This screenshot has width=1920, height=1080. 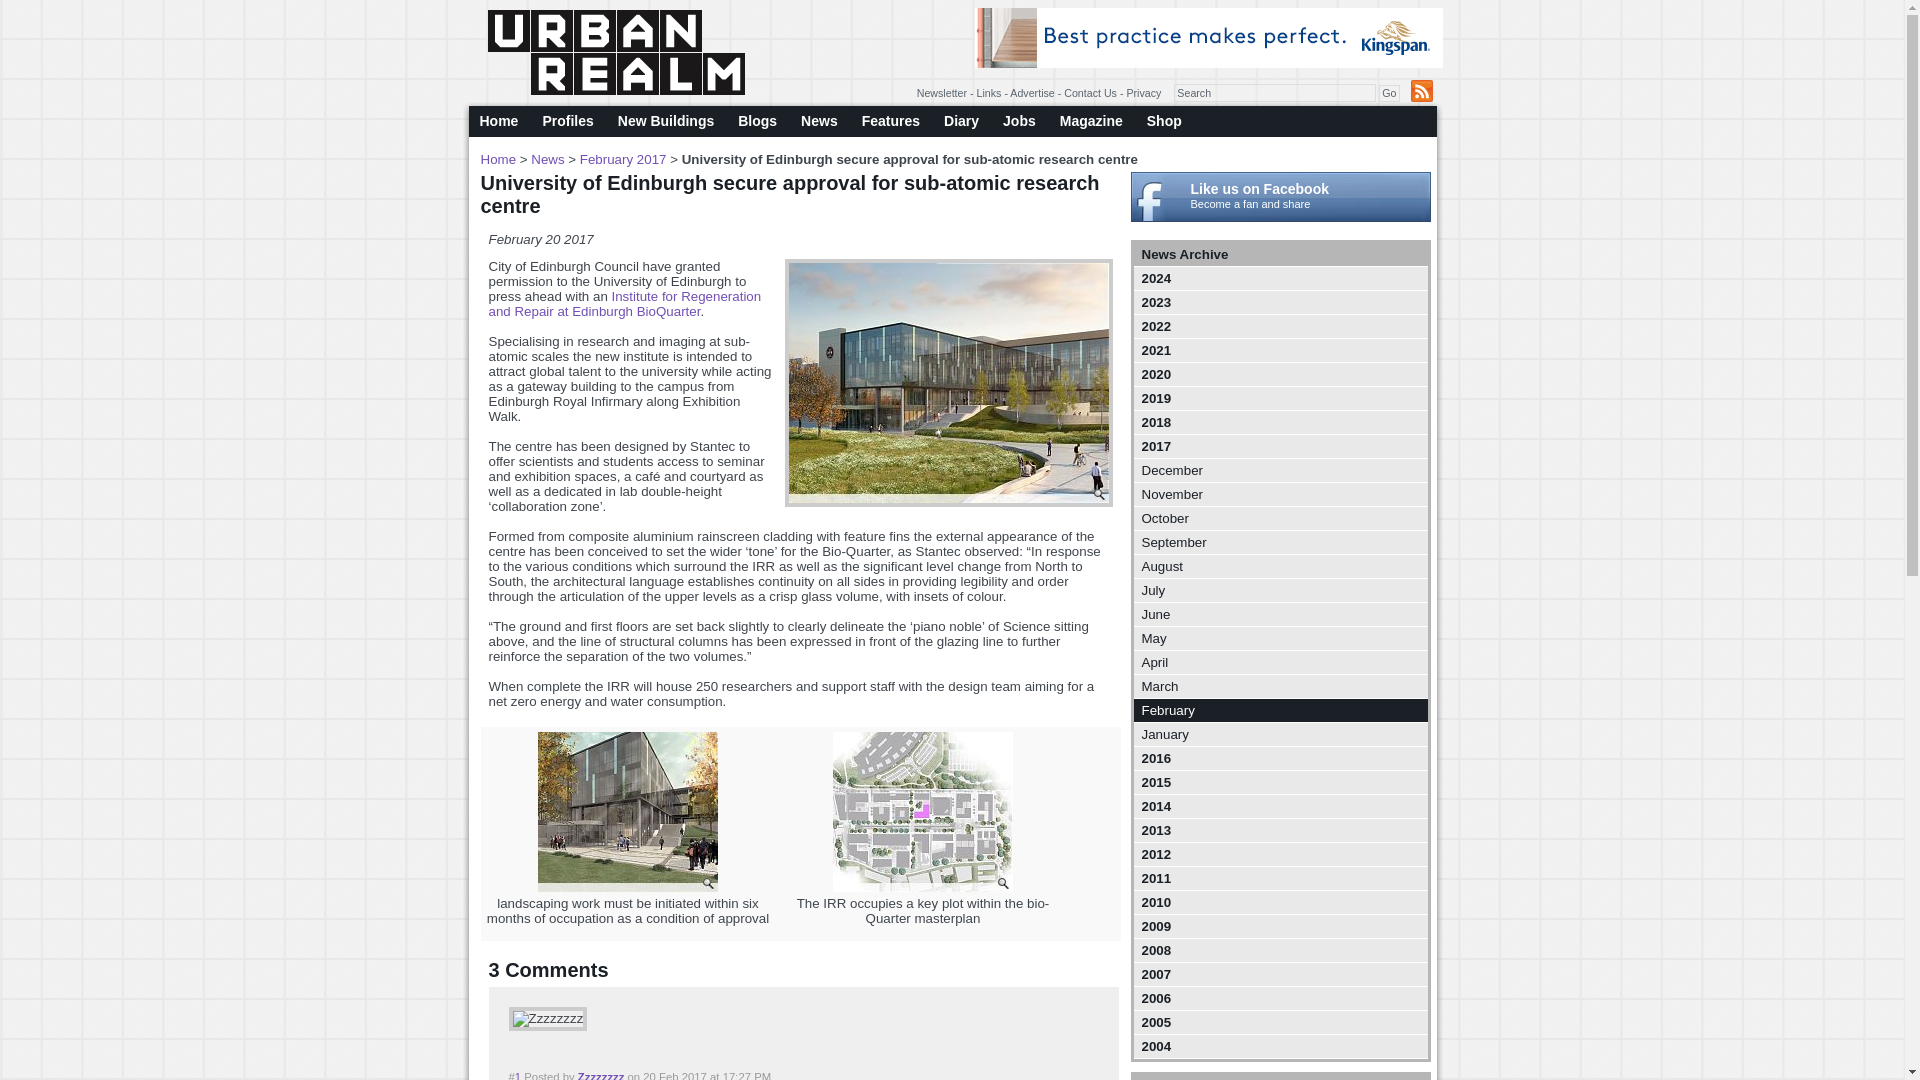 What do you see at coordinates (1388, 93) in the screenshot?
I see `Go` at bounding box center [1388, 93].